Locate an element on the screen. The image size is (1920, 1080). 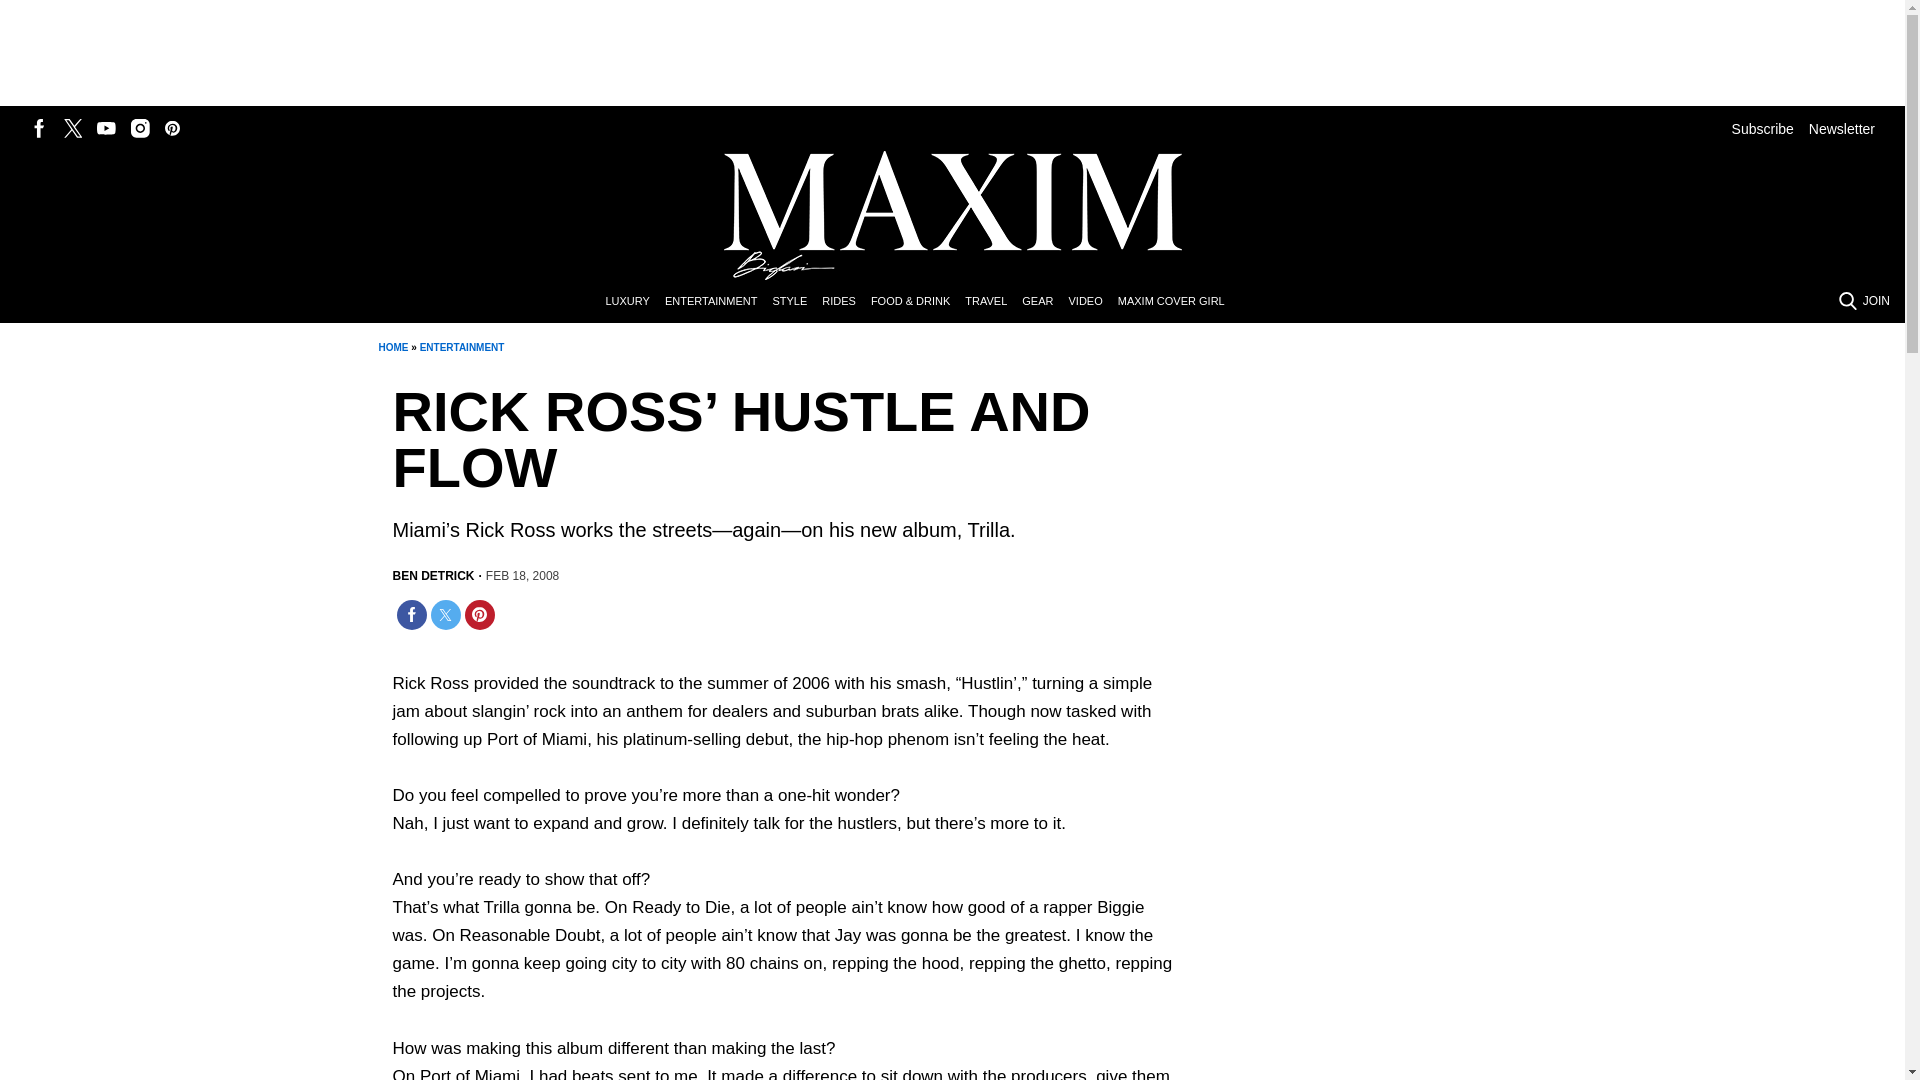
Follow us on Instagram is located at coordinates (140, 128).